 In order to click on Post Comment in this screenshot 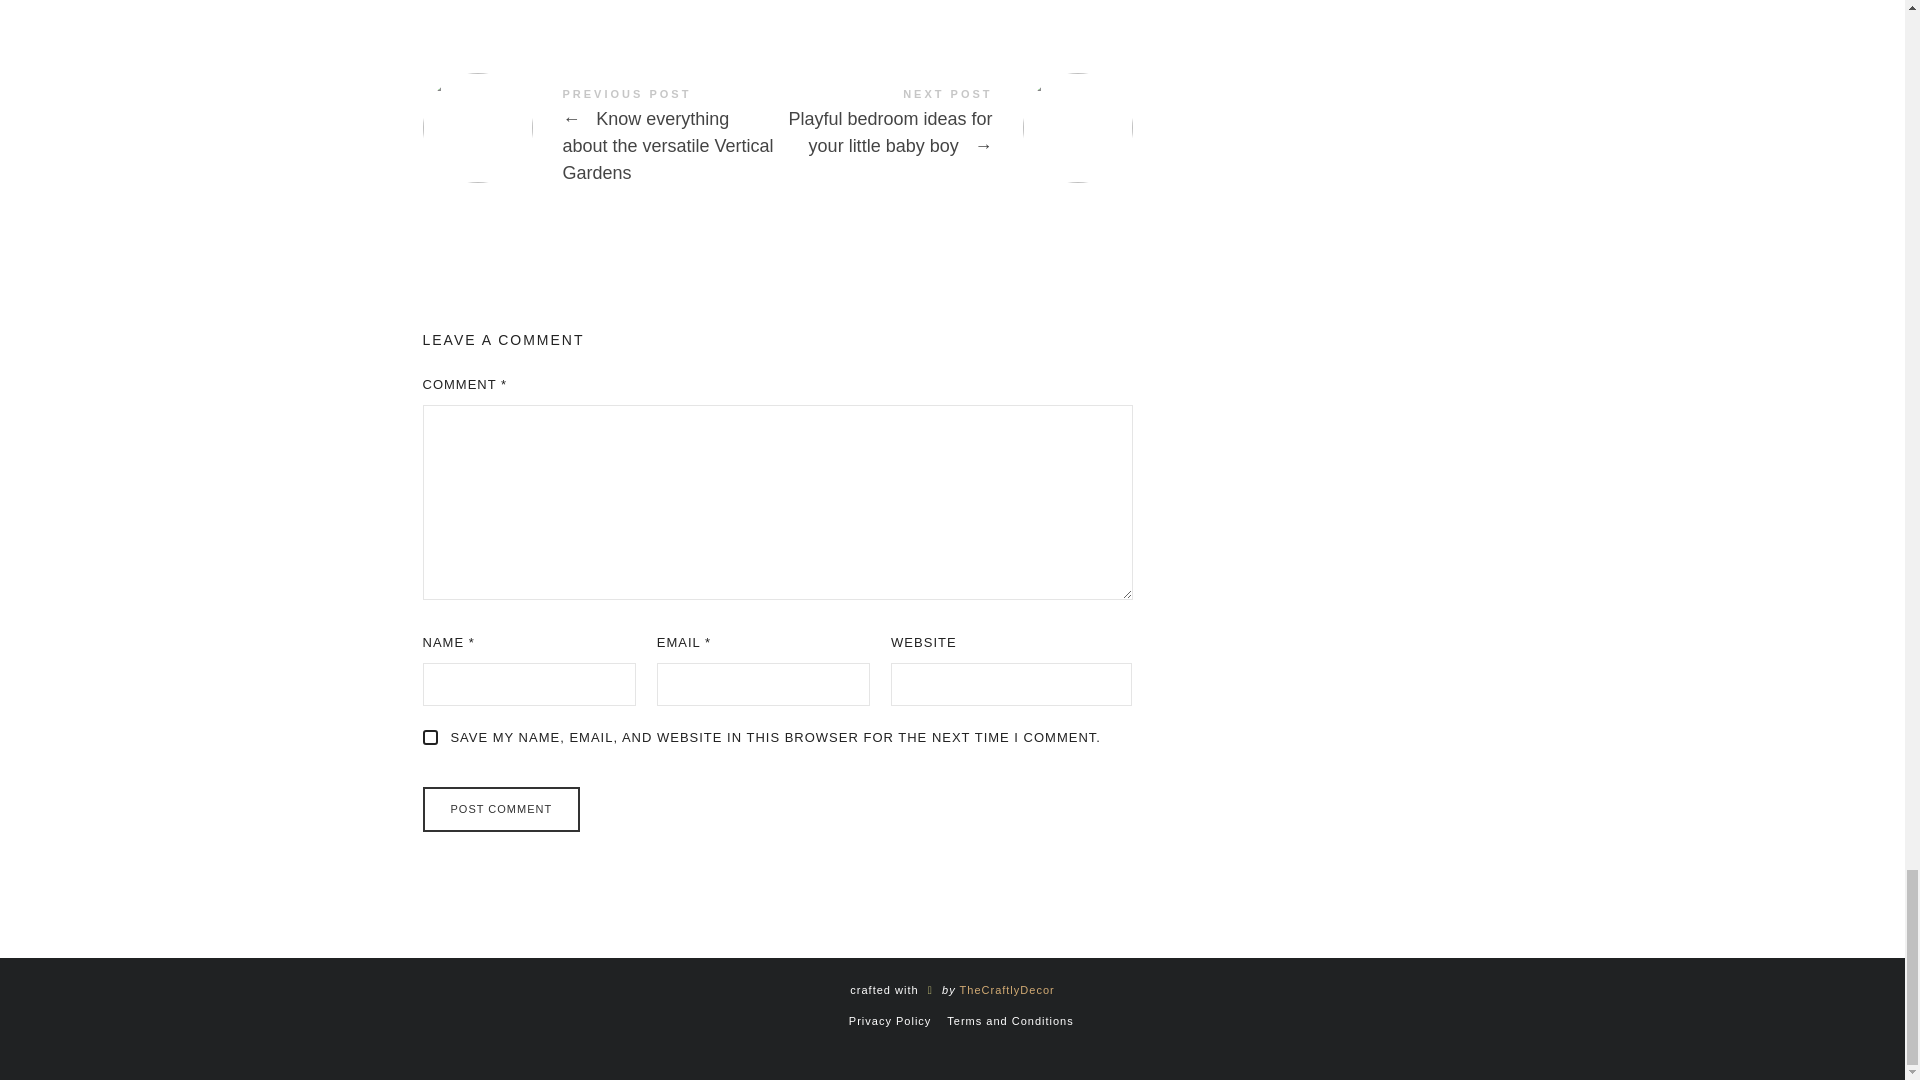, I will do `click(500, 809)`.